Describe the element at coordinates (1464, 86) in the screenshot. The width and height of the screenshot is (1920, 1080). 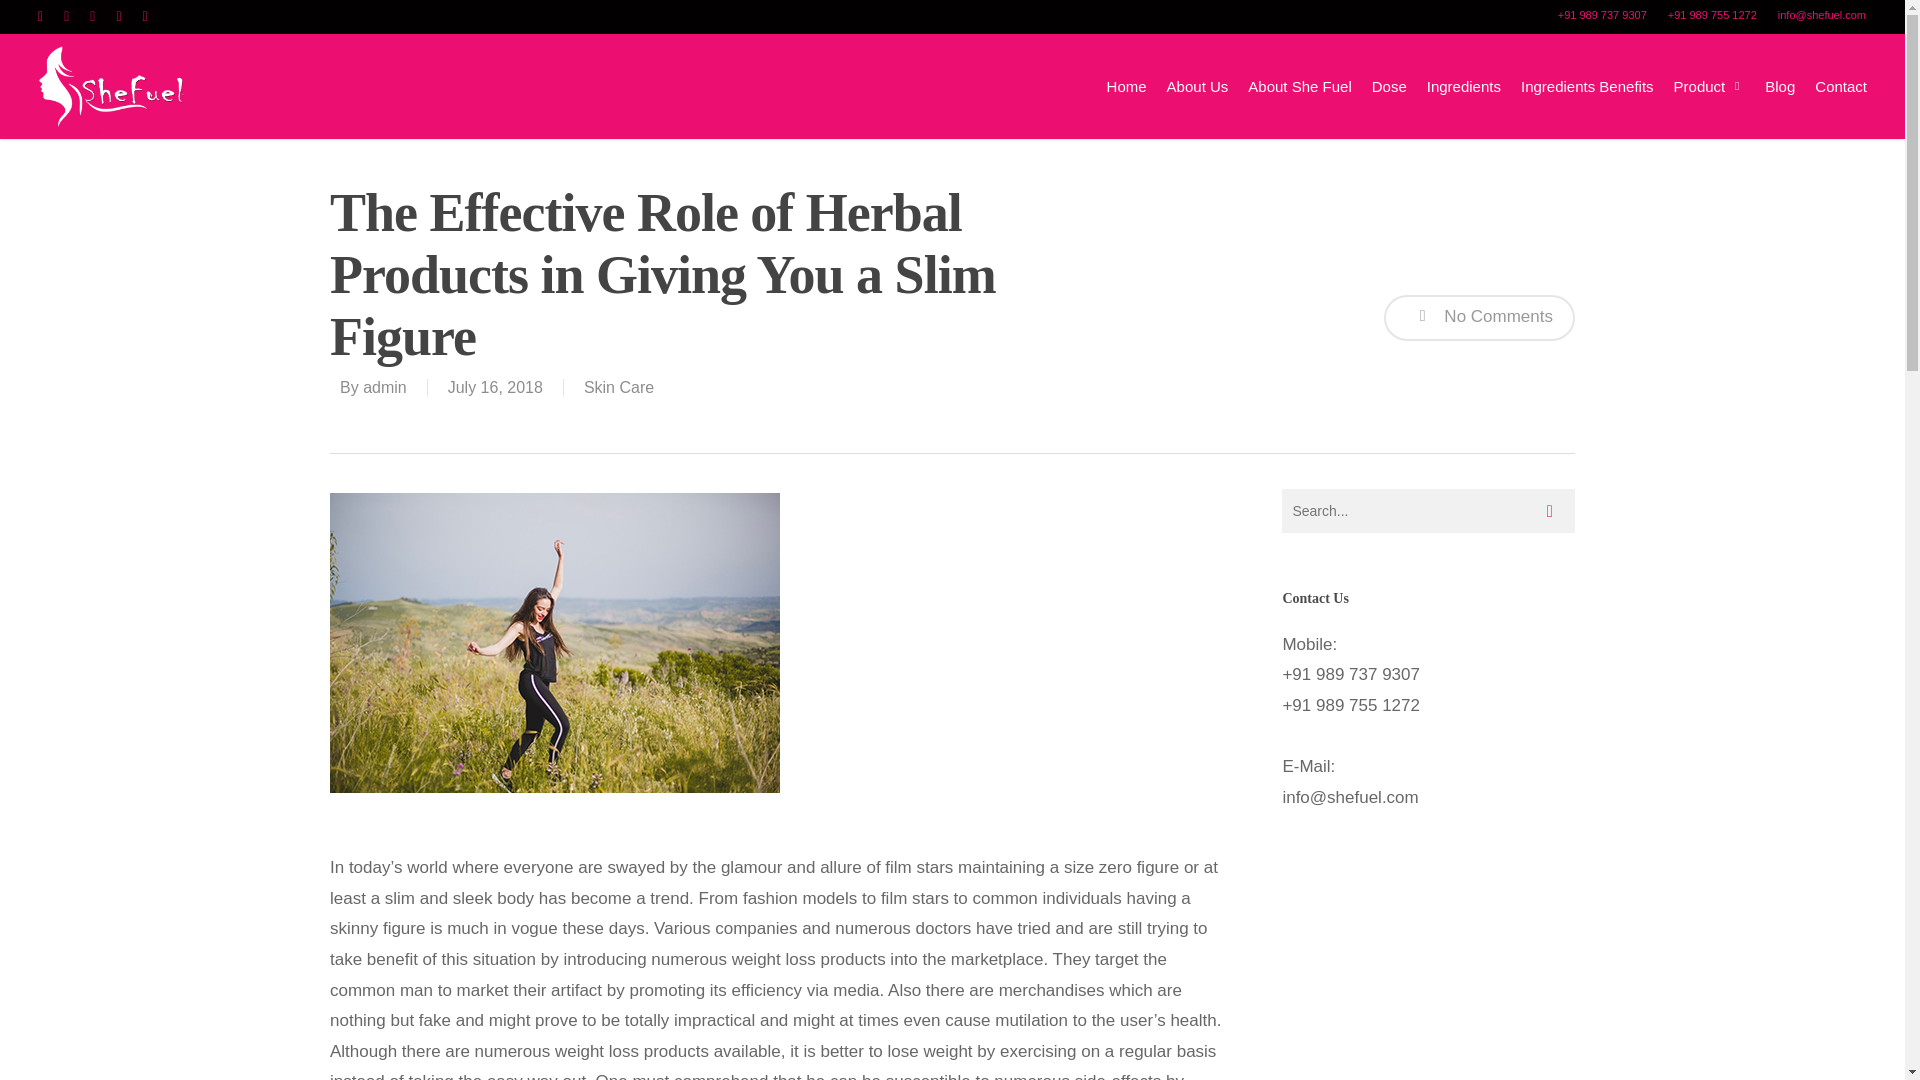
I see `Ingredients` at that location.